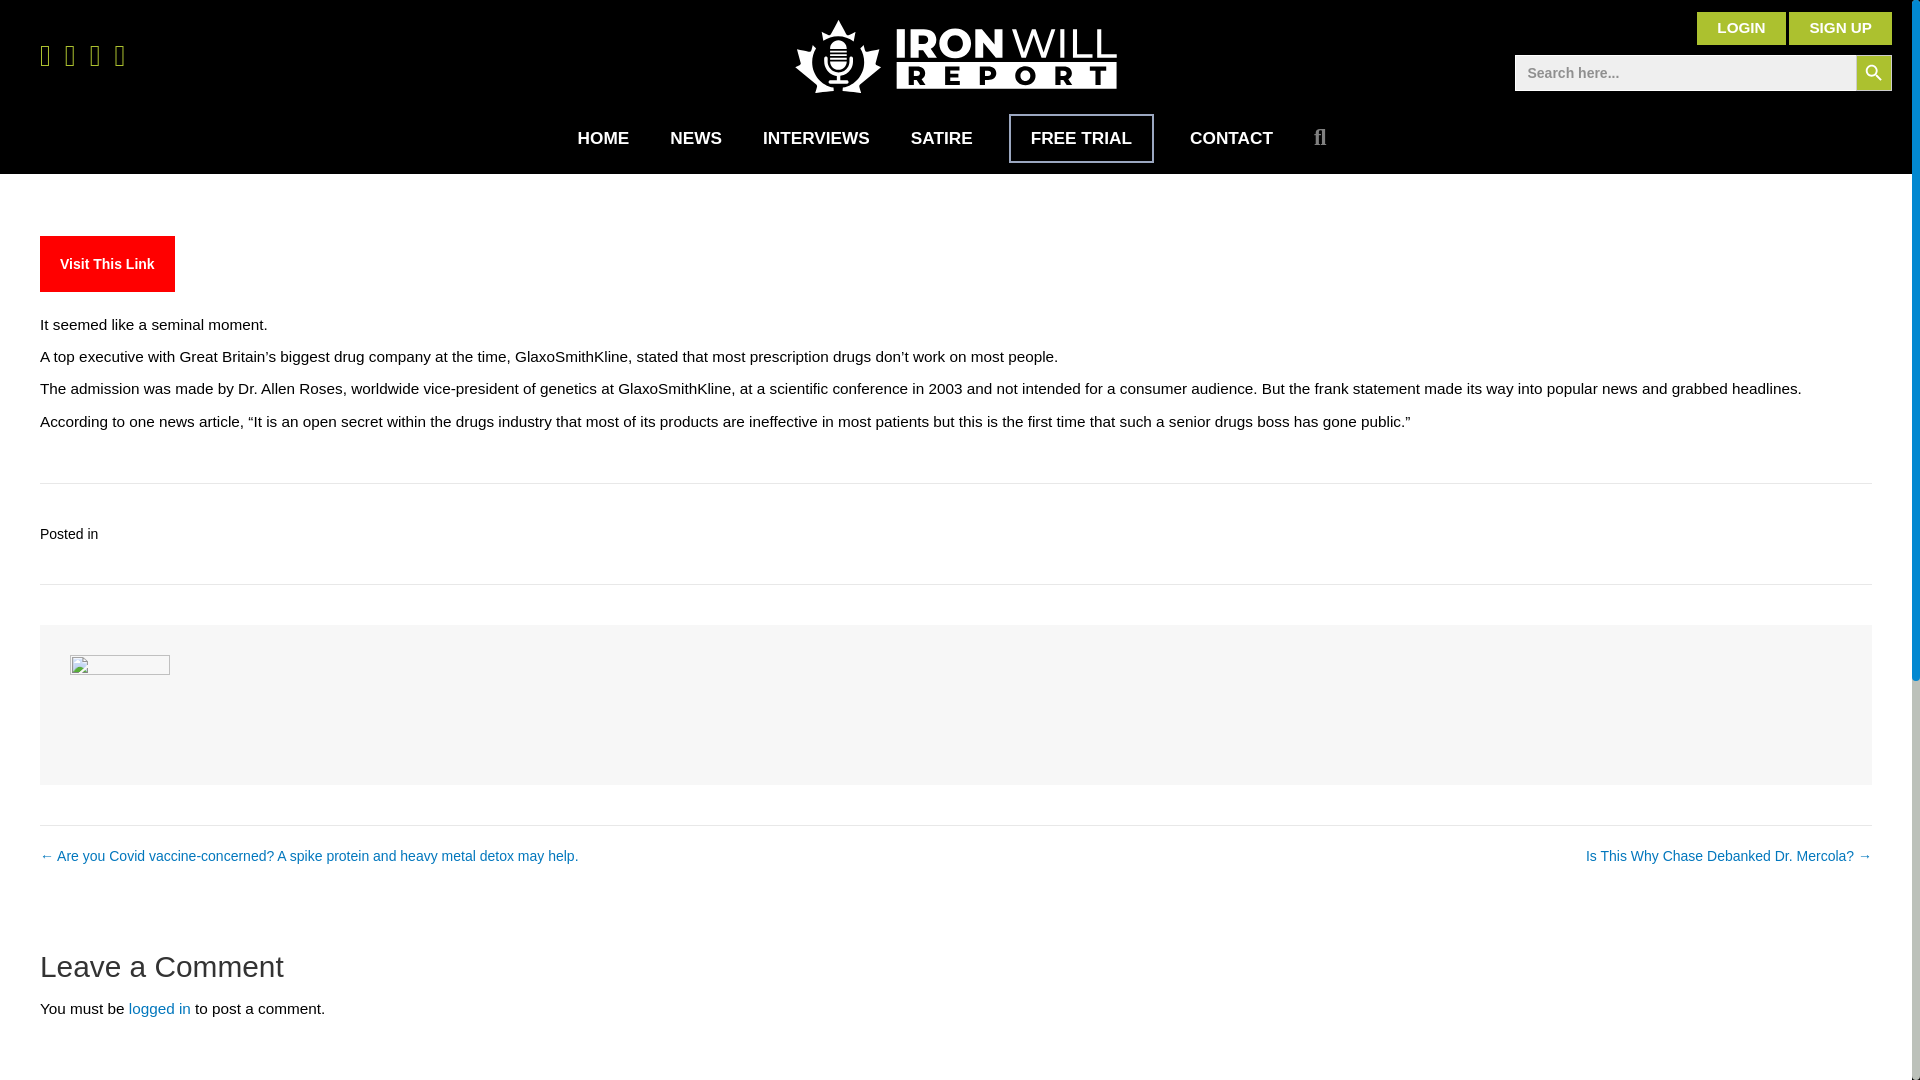  What do you see at coordinates (1230, 138) in the screenshot?
I see `CONTACT` at bounding box center [1230, 138].